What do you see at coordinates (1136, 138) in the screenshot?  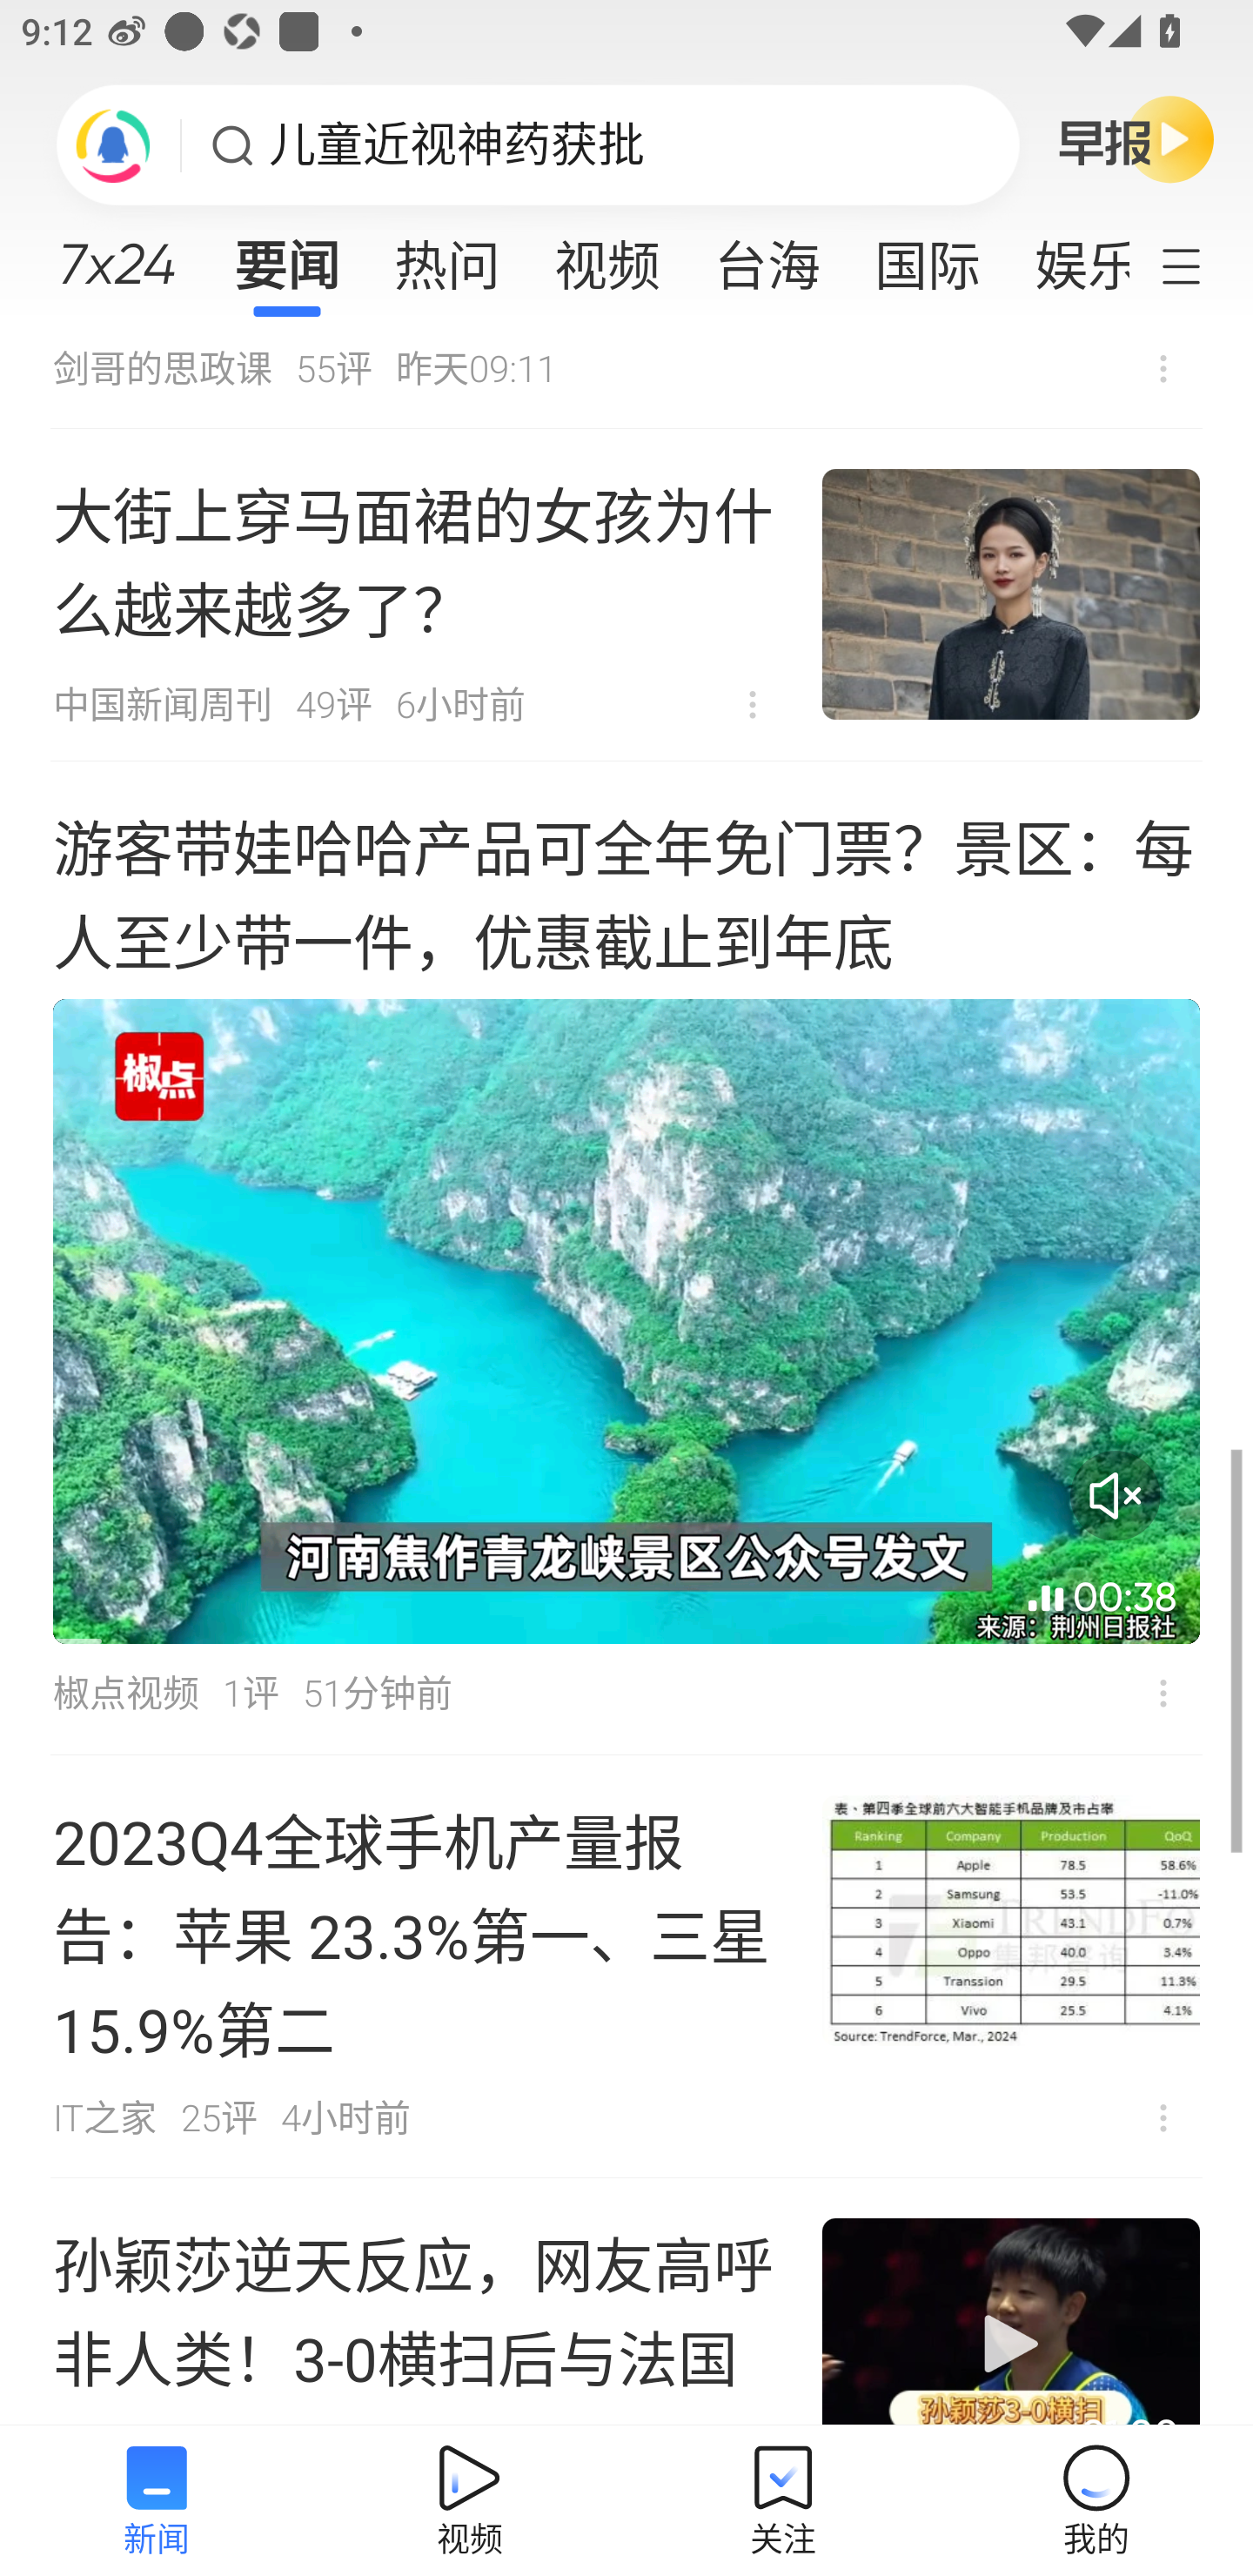 I see `早晚报` at bounding box center [1136, 138].